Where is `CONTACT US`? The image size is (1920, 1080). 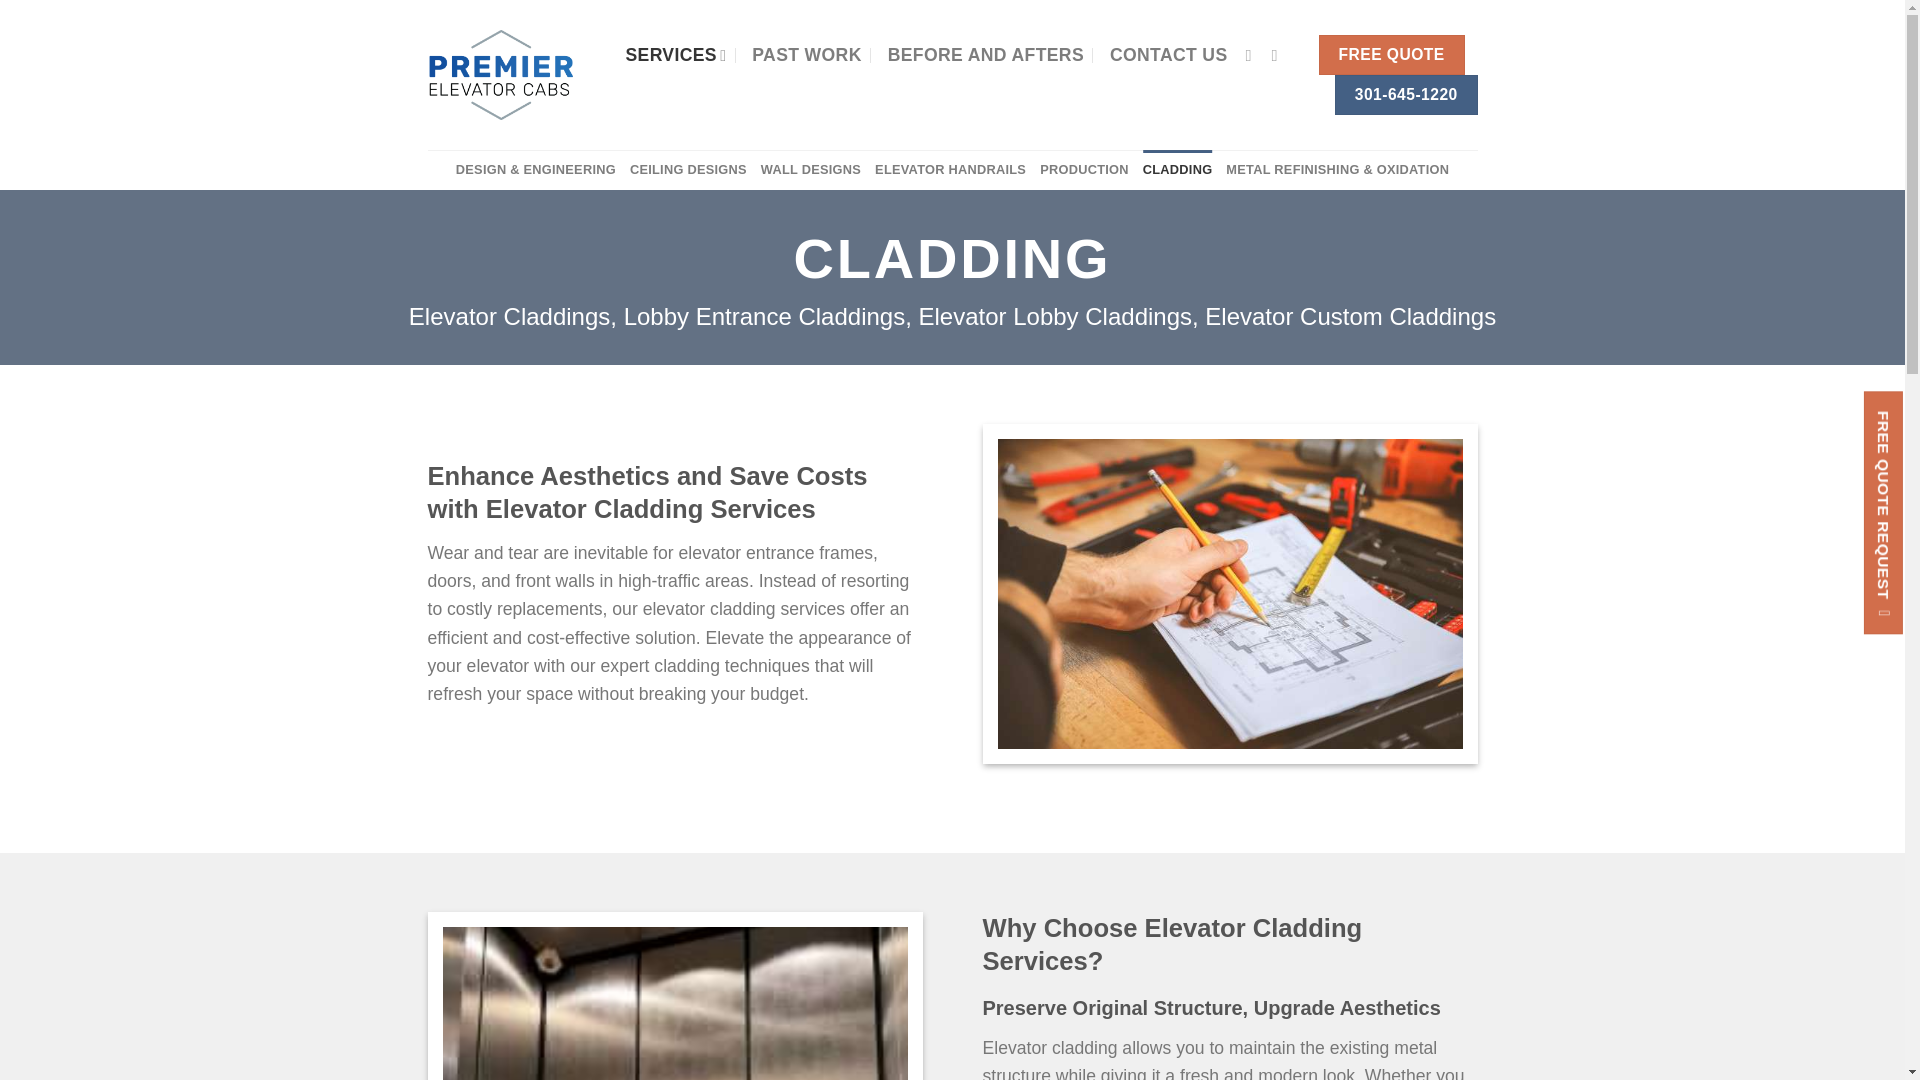 CONTACT US is located at coordinates (1168, 54).